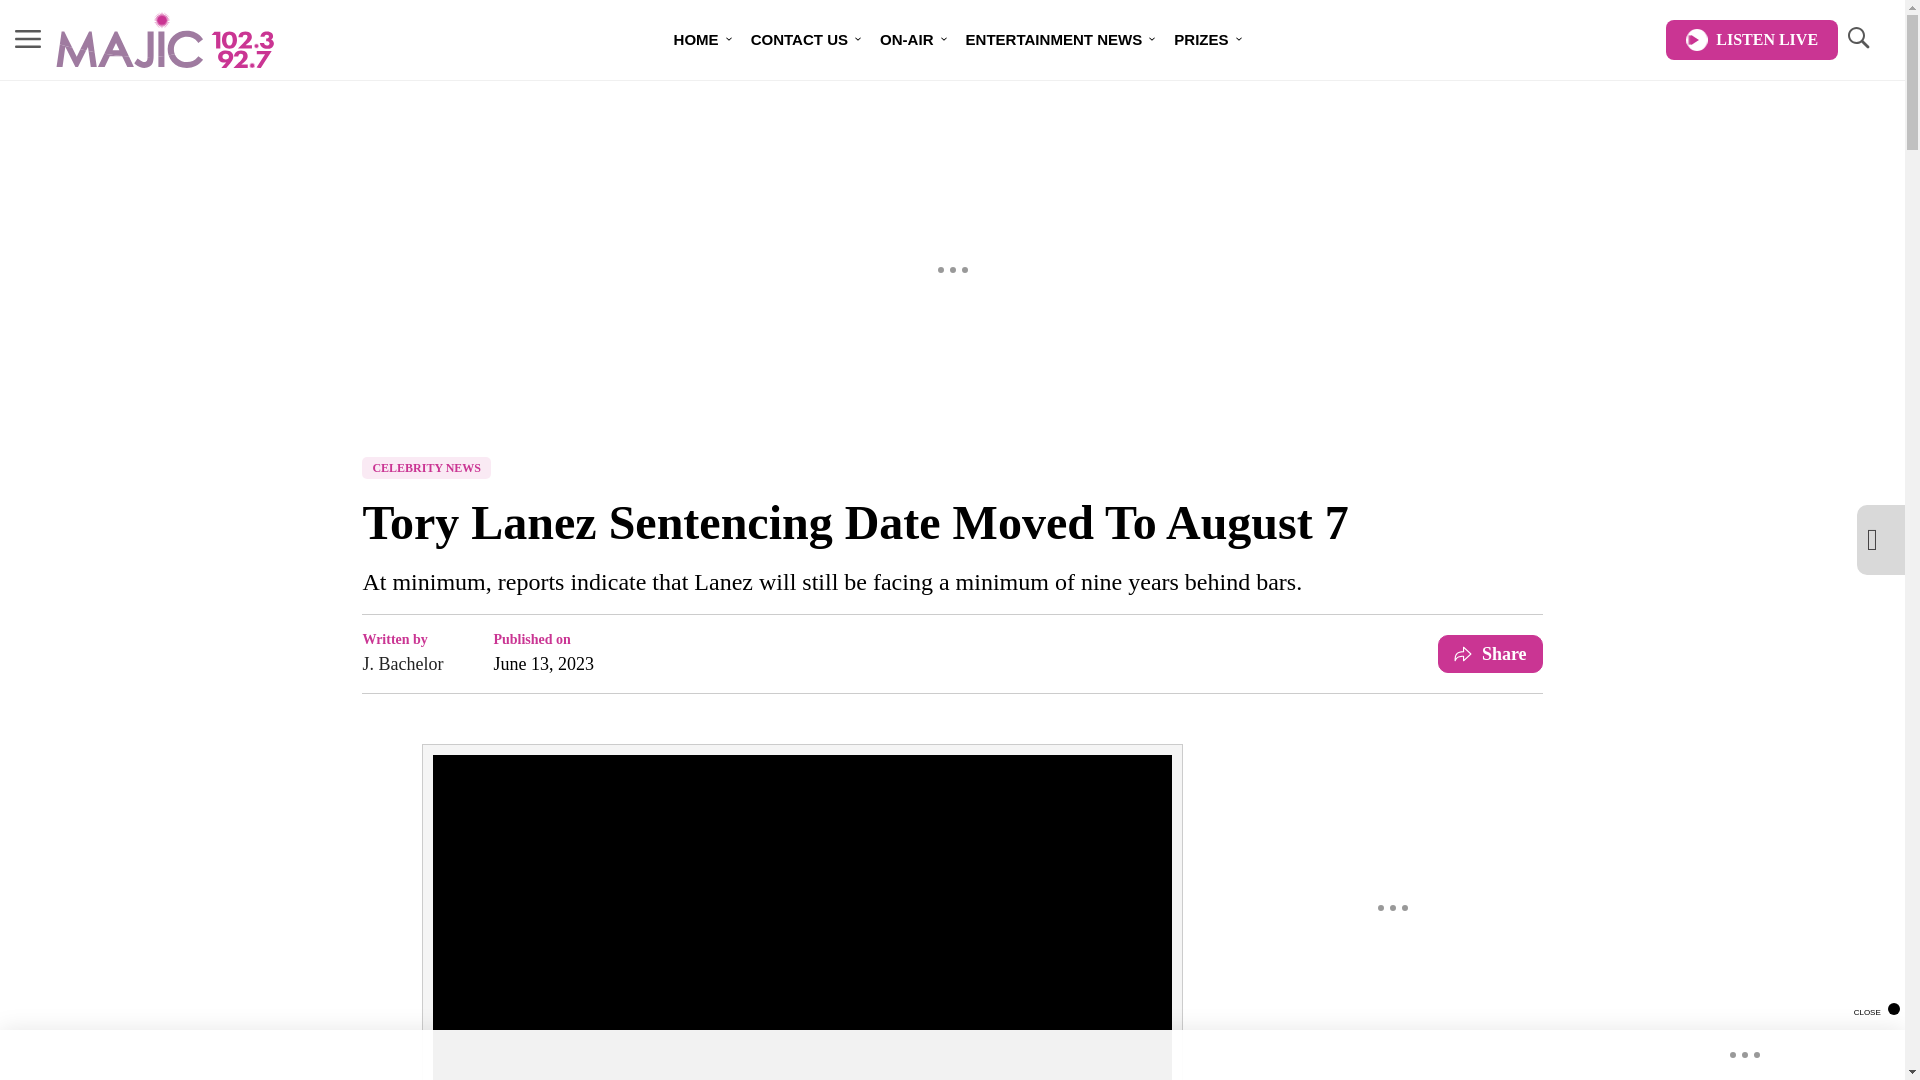 The image size is (1920, 1080). I want to click on TOGGLE SEARCH, so click(1857, 40).